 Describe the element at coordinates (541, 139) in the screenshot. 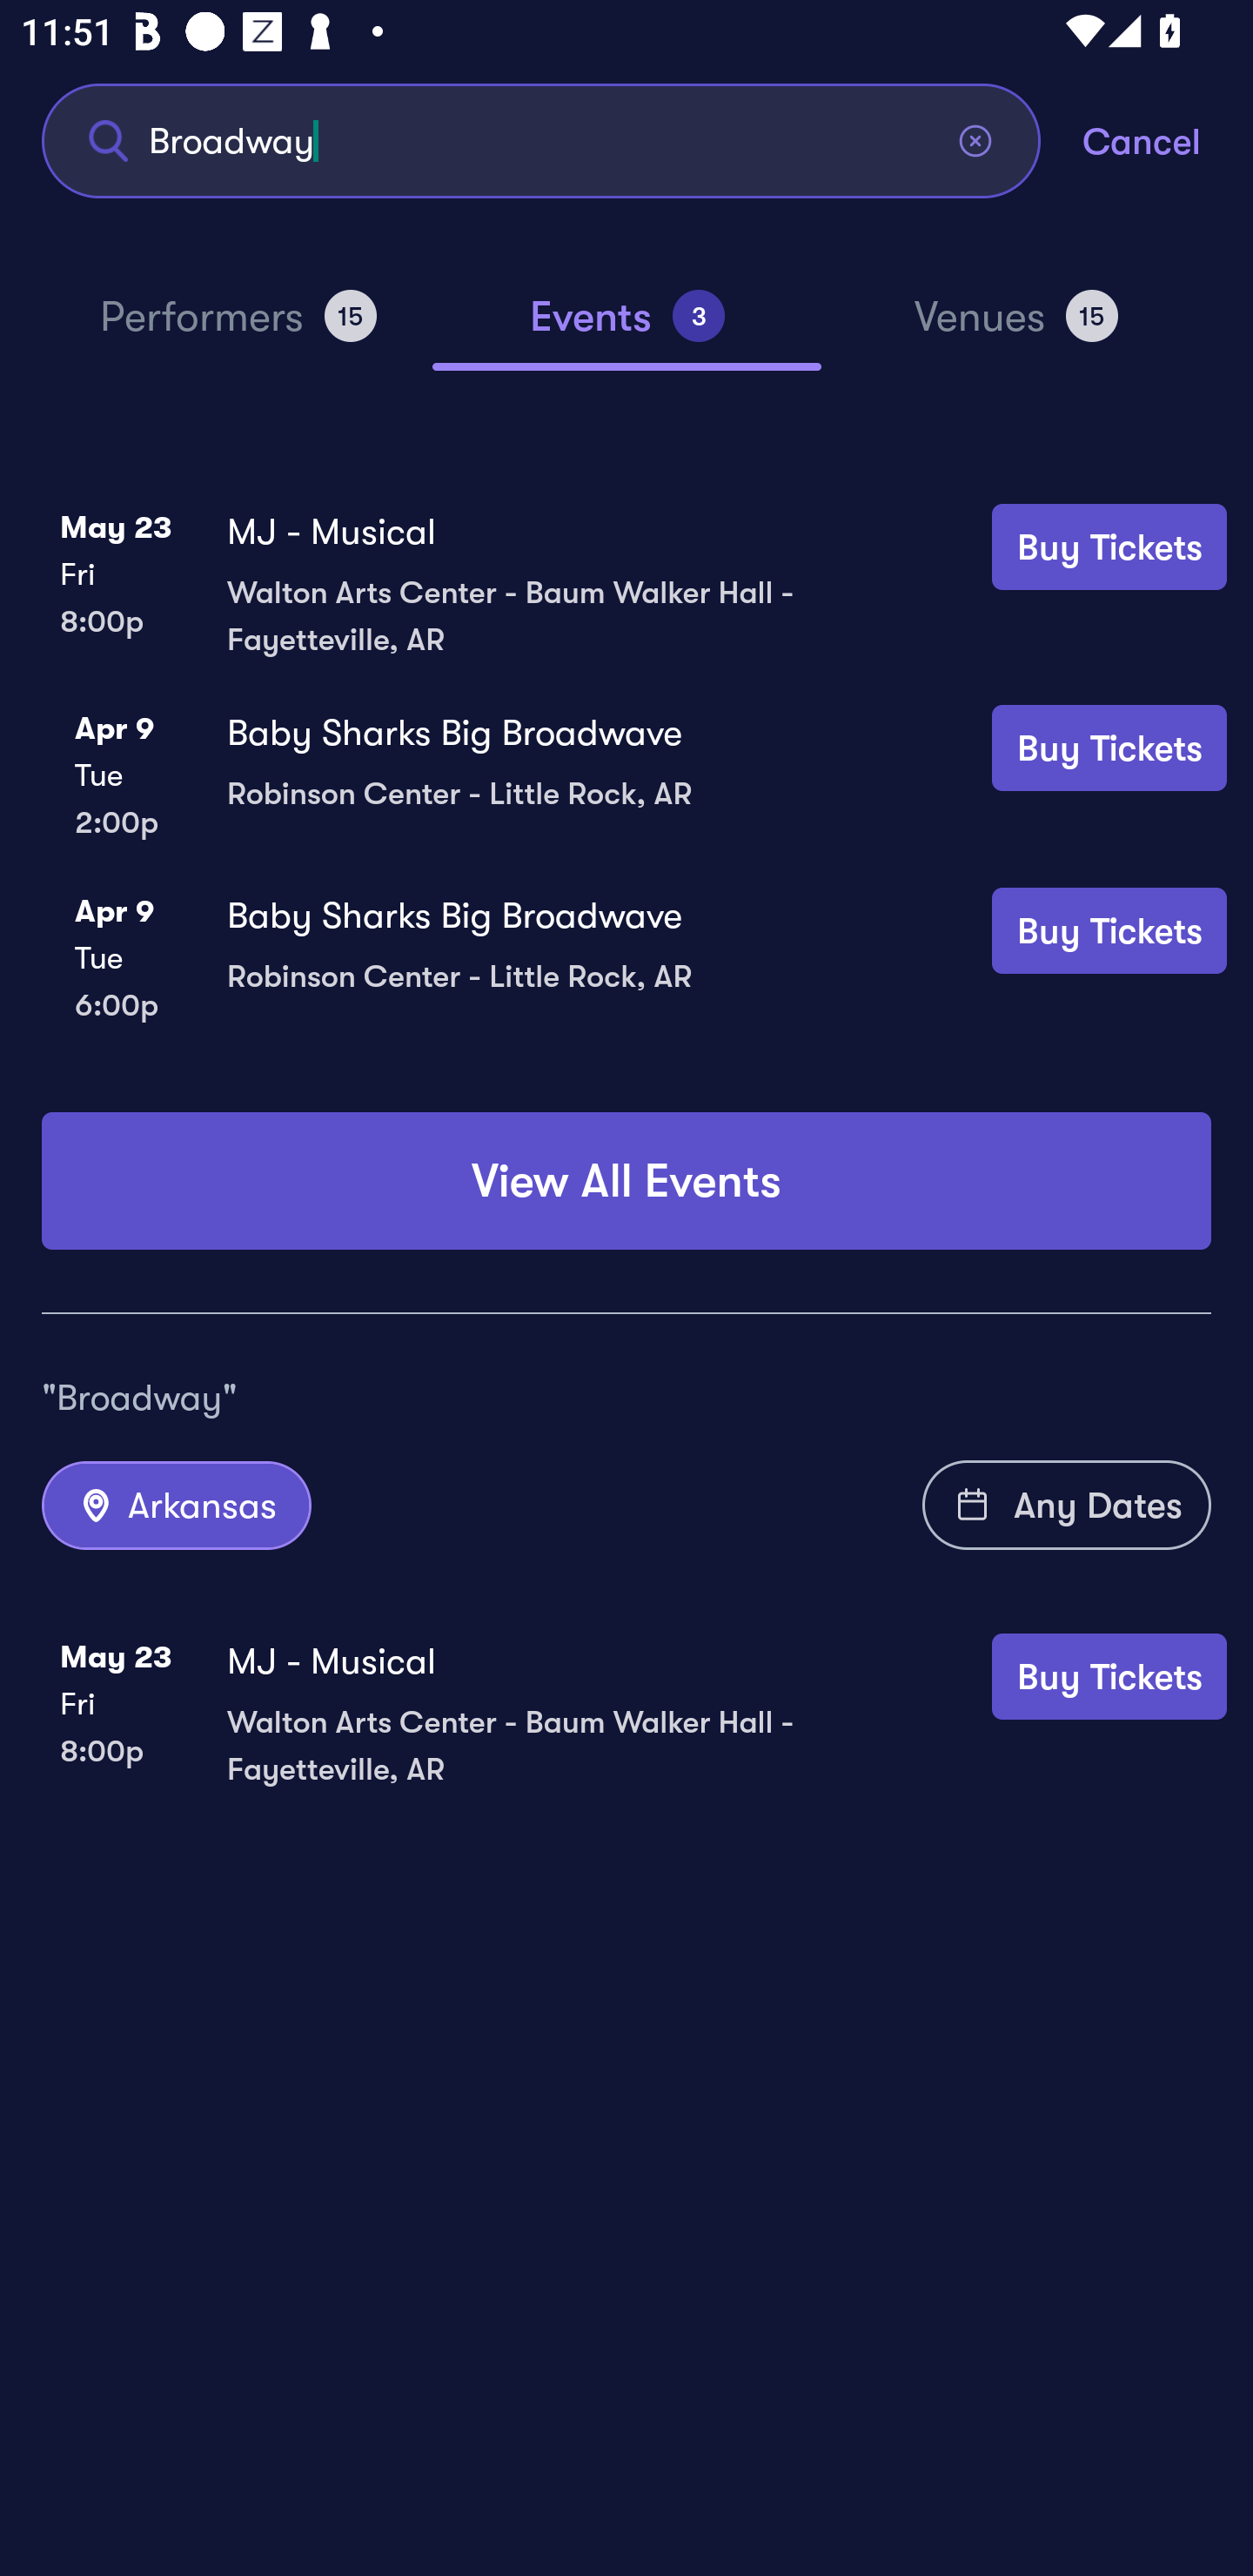

I see `Broadway Find` at that location.